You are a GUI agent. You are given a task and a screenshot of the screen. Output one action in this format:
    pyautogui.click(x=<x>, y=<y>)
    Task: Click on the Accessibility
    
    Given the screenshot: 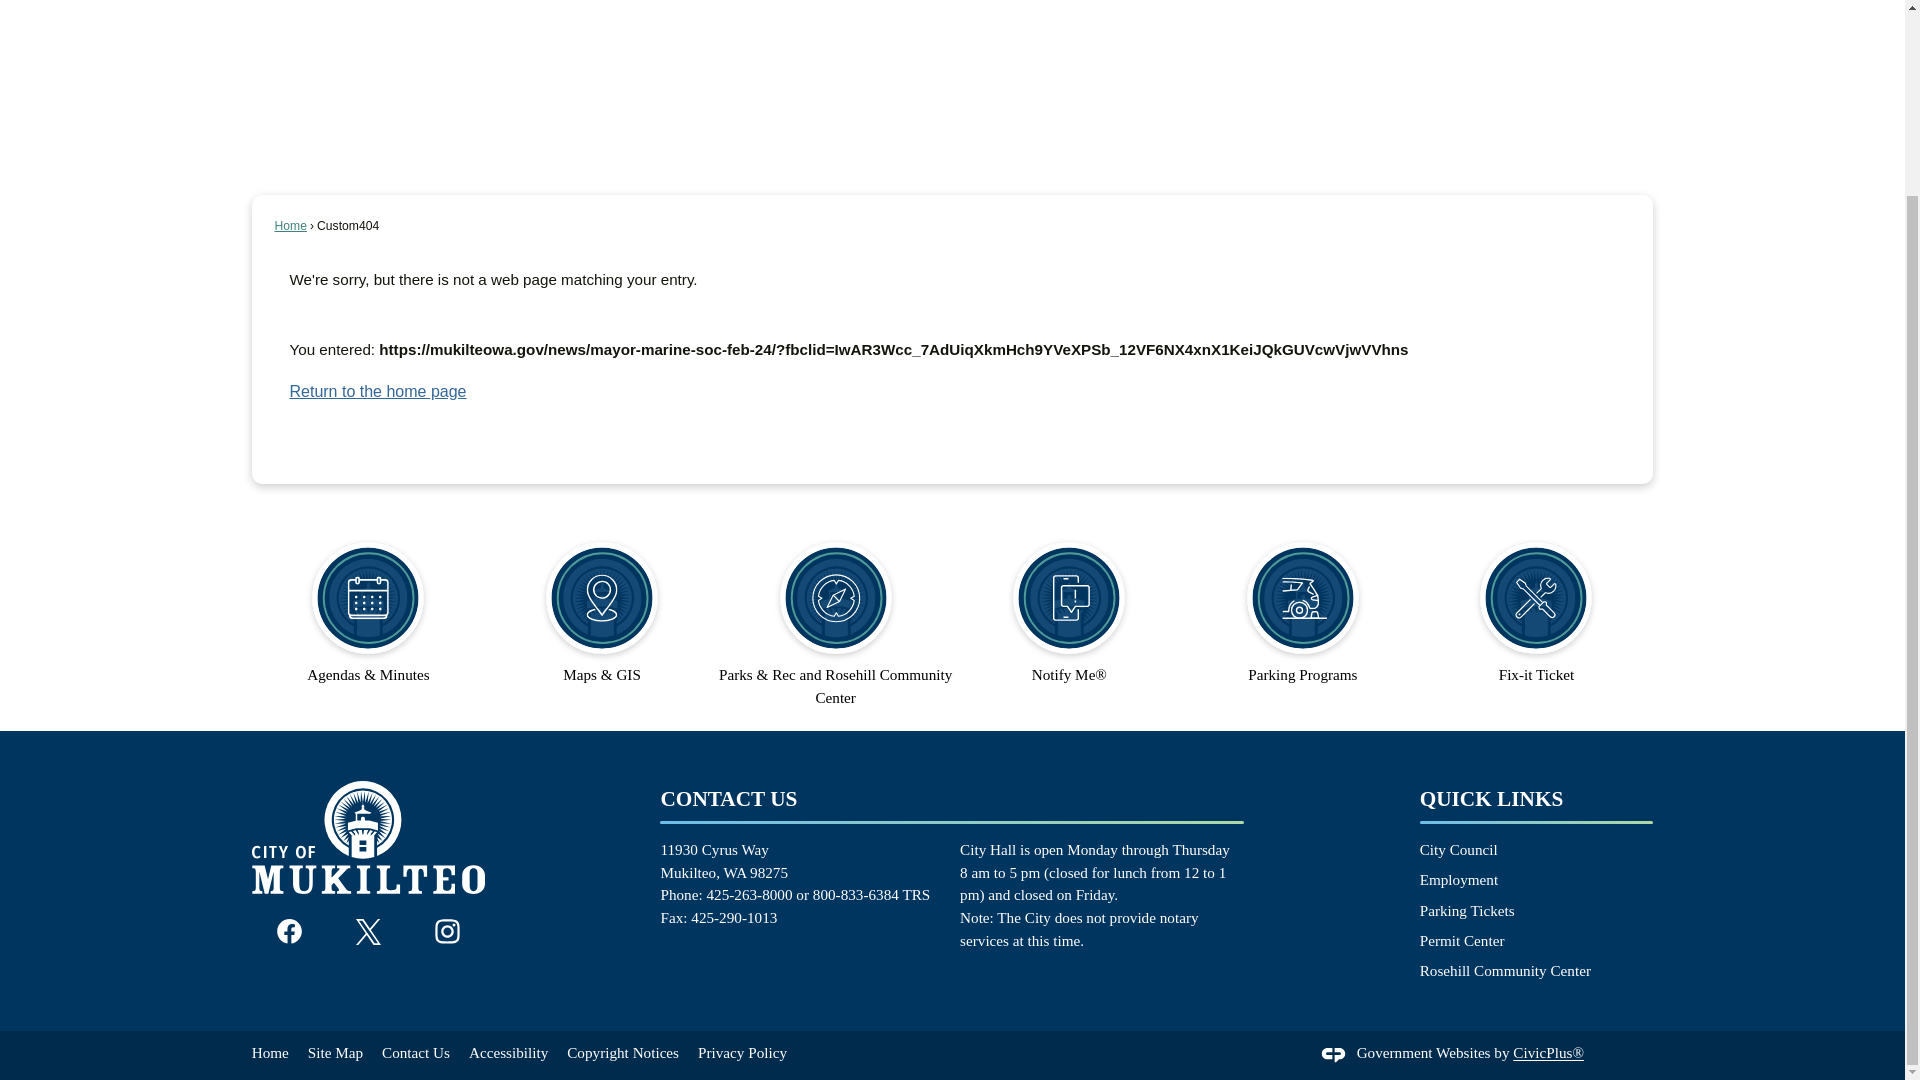 What is the action you would take?
    pyautogui.click(x=508, y=1052)
    